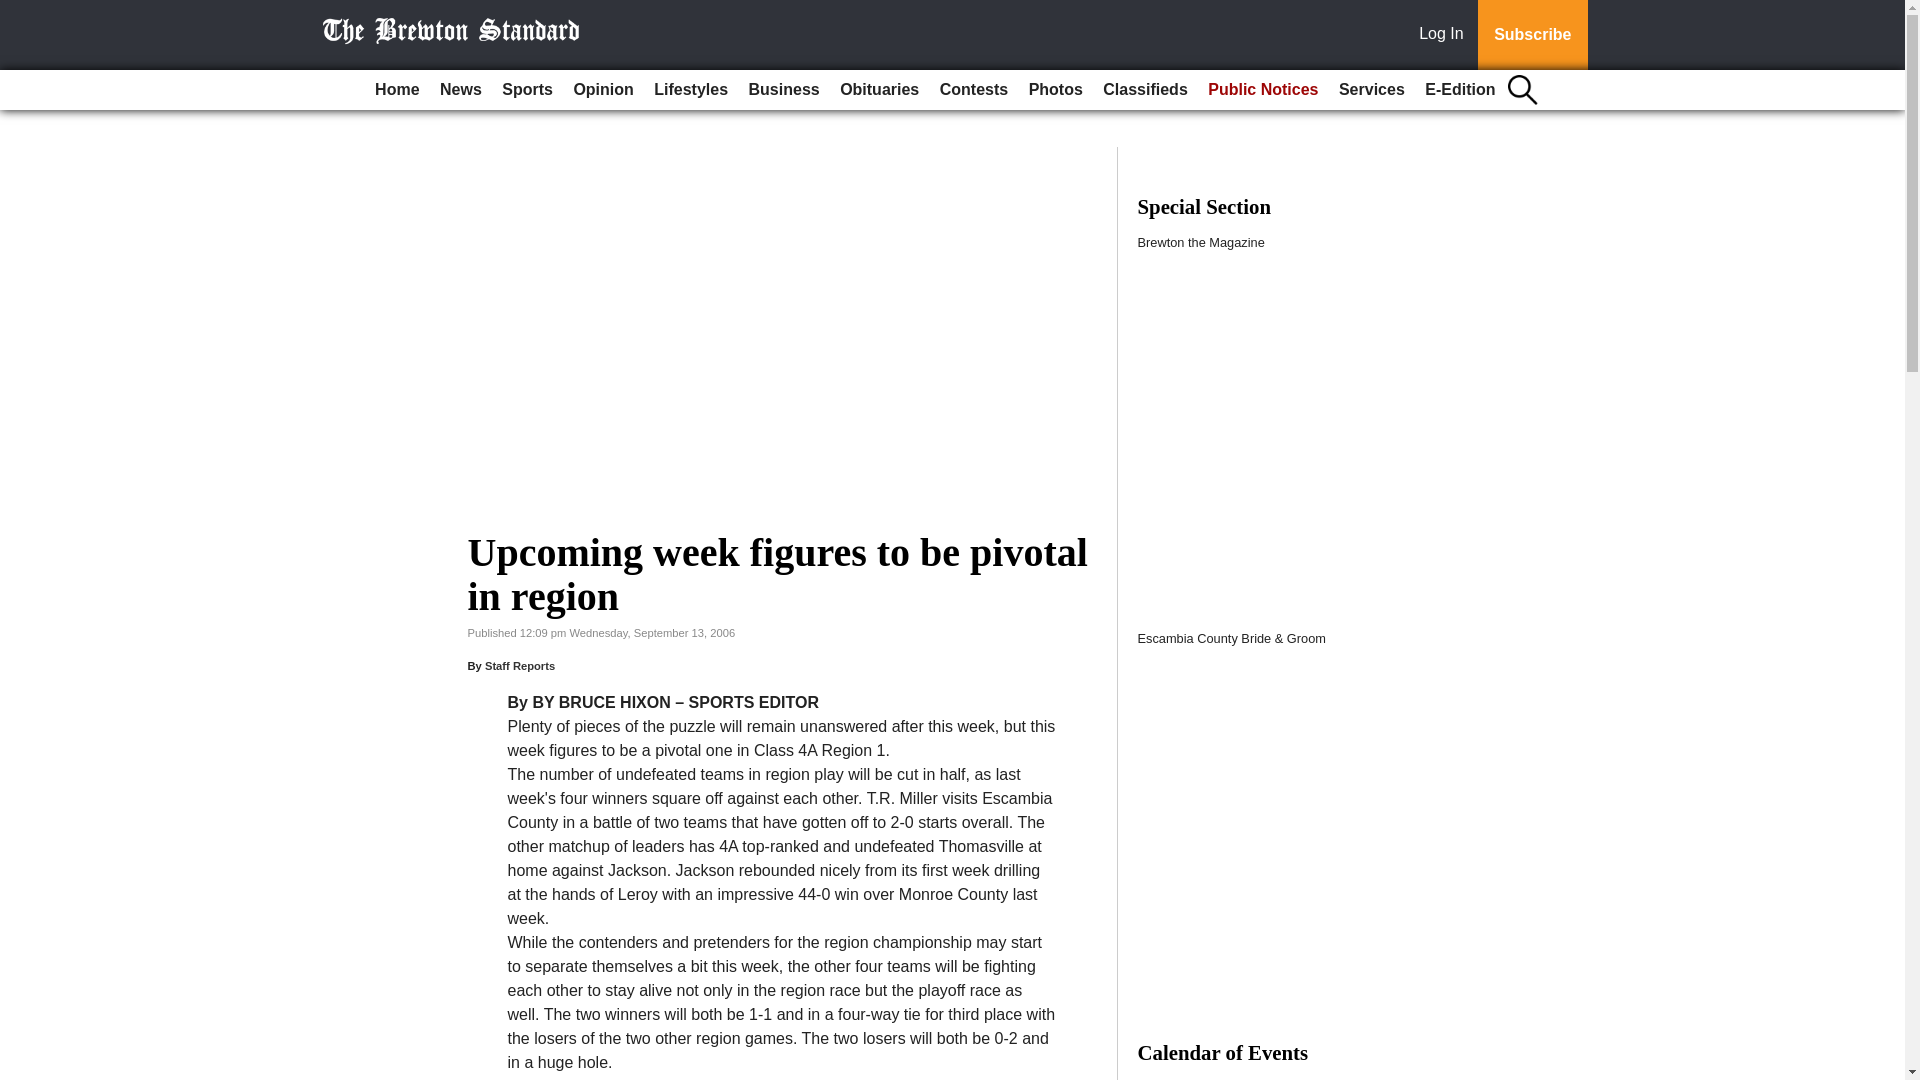 The height and width of the screenshot is (1080, 1920). I want to click on Home, so click(396, 90).